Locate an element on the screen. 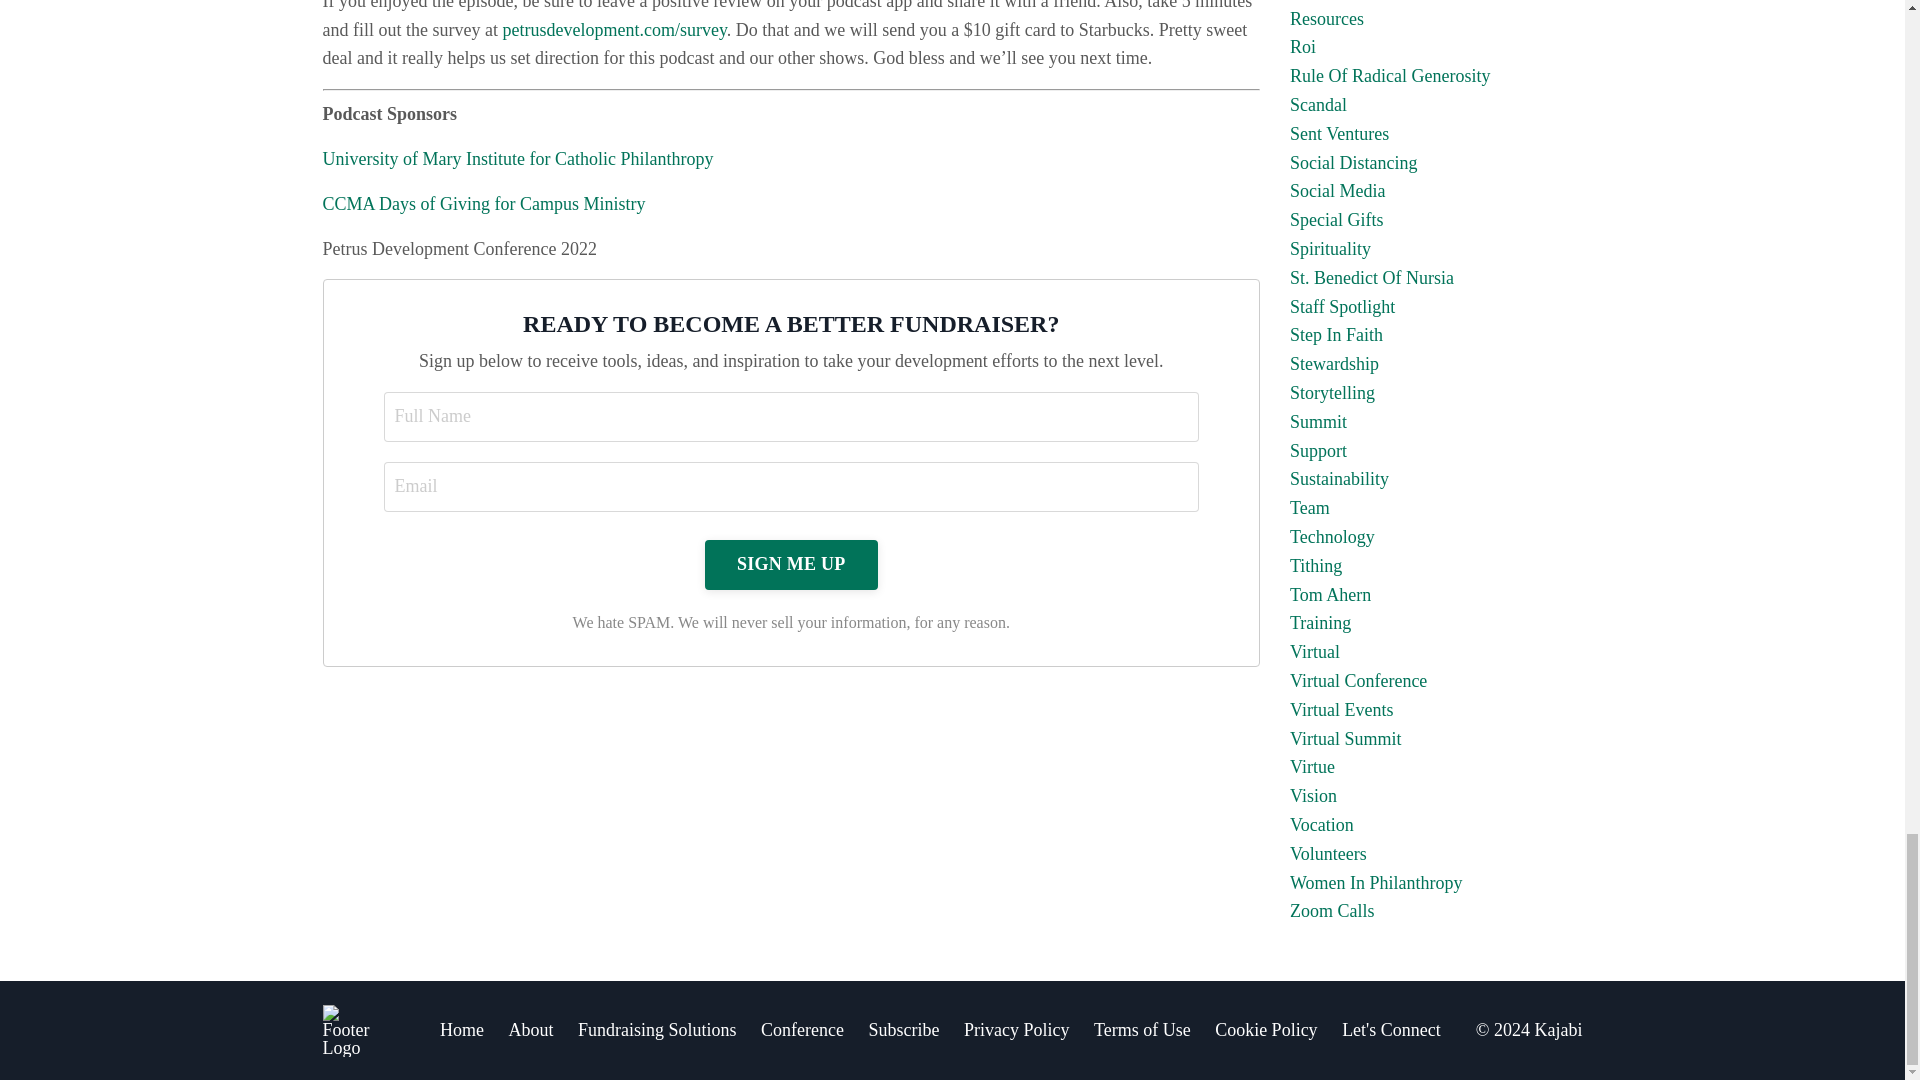  SIGN ME UP is located at coordinates (790, 564).